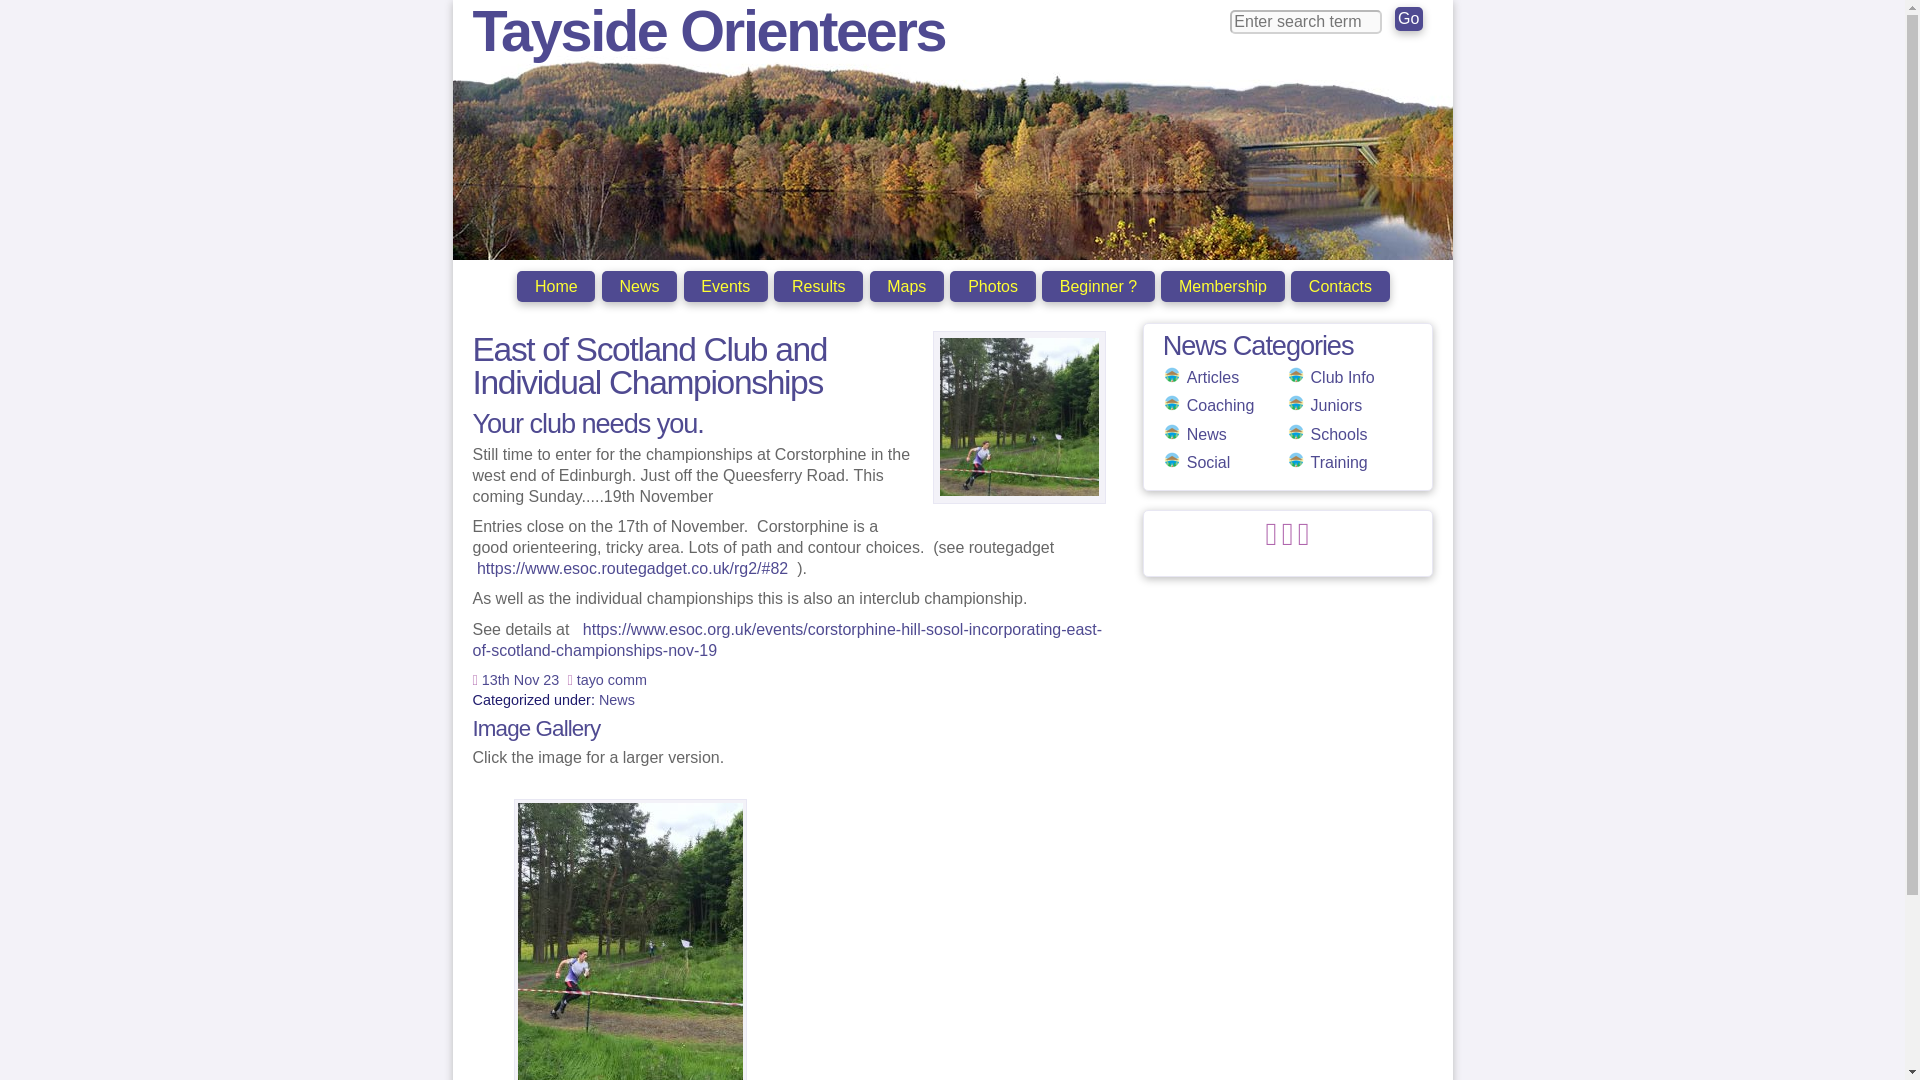  What do you see at coordinates (556, 286) in the screenshot?
I see `Home` at bounding box center [556, 286].